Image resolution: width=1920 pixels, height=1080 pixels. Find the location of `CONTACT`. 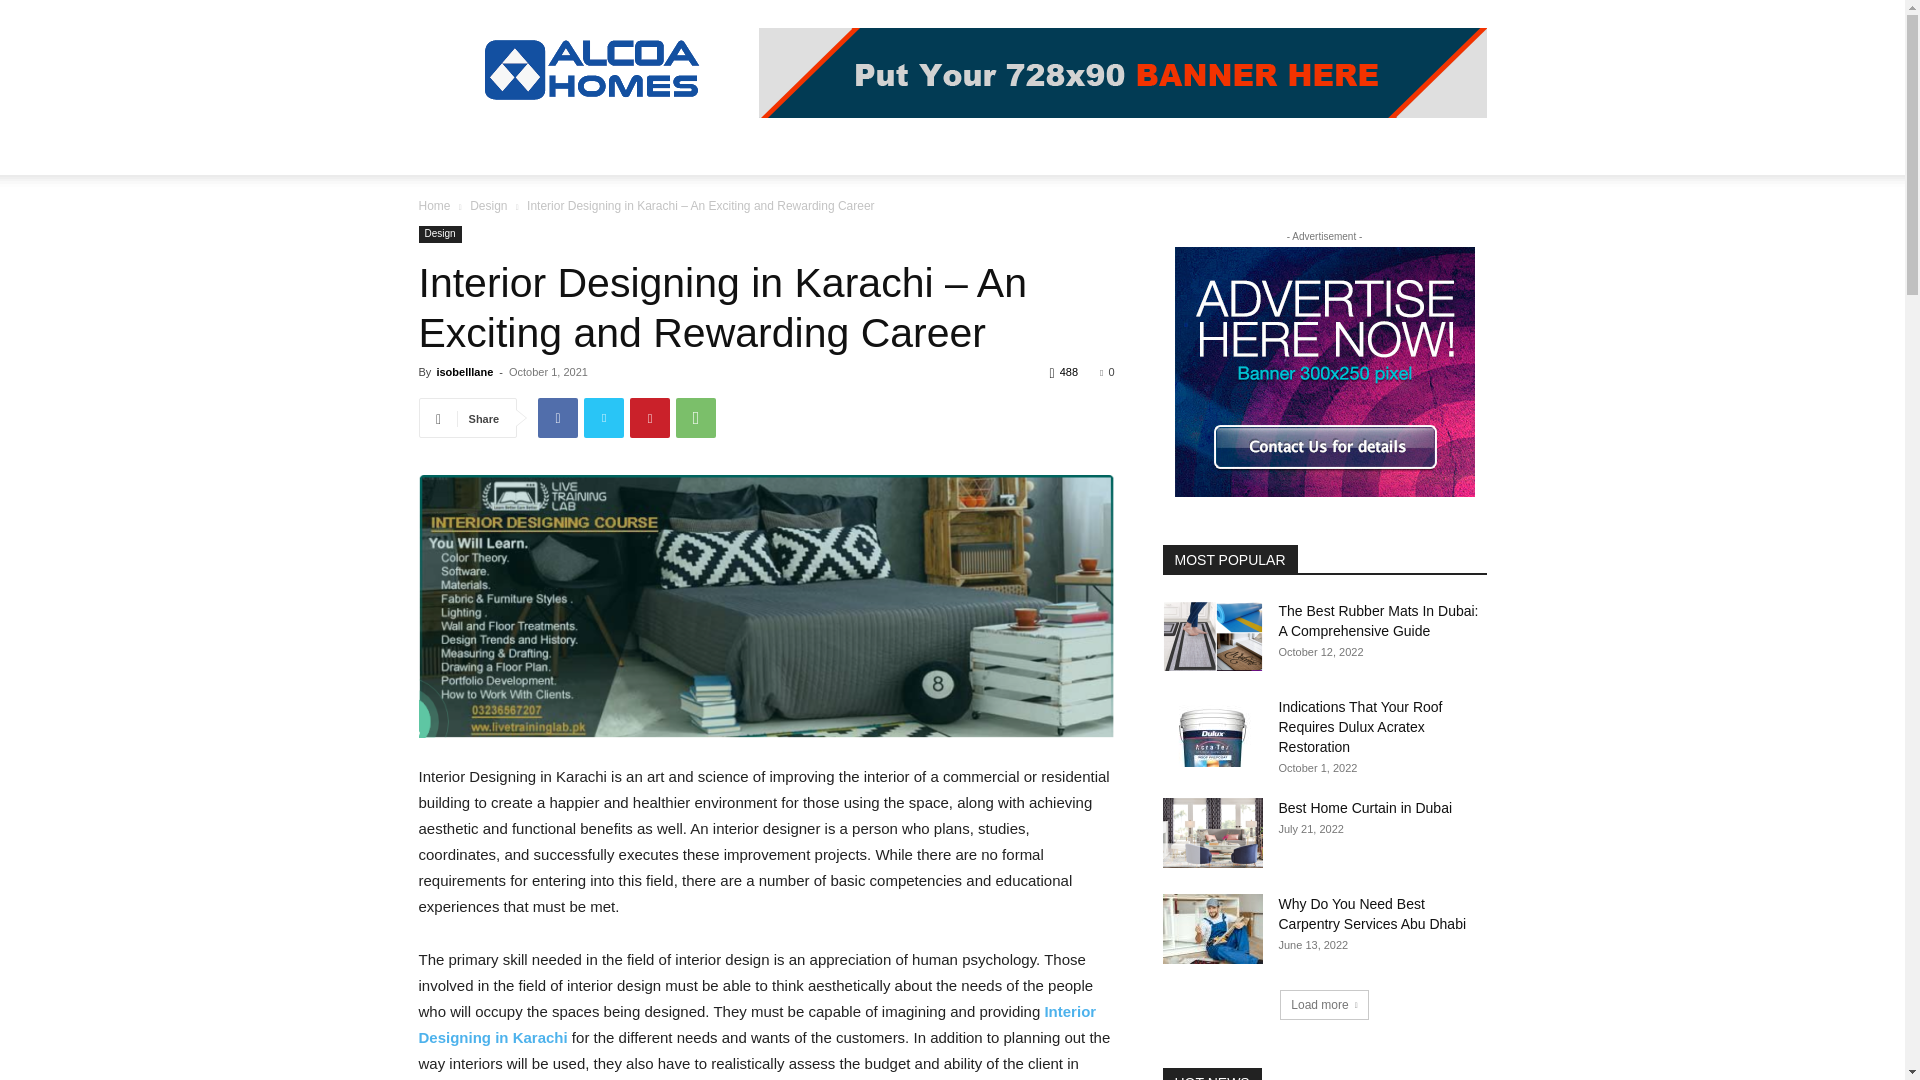

CONTACT is located at coordinates (1213, 150).